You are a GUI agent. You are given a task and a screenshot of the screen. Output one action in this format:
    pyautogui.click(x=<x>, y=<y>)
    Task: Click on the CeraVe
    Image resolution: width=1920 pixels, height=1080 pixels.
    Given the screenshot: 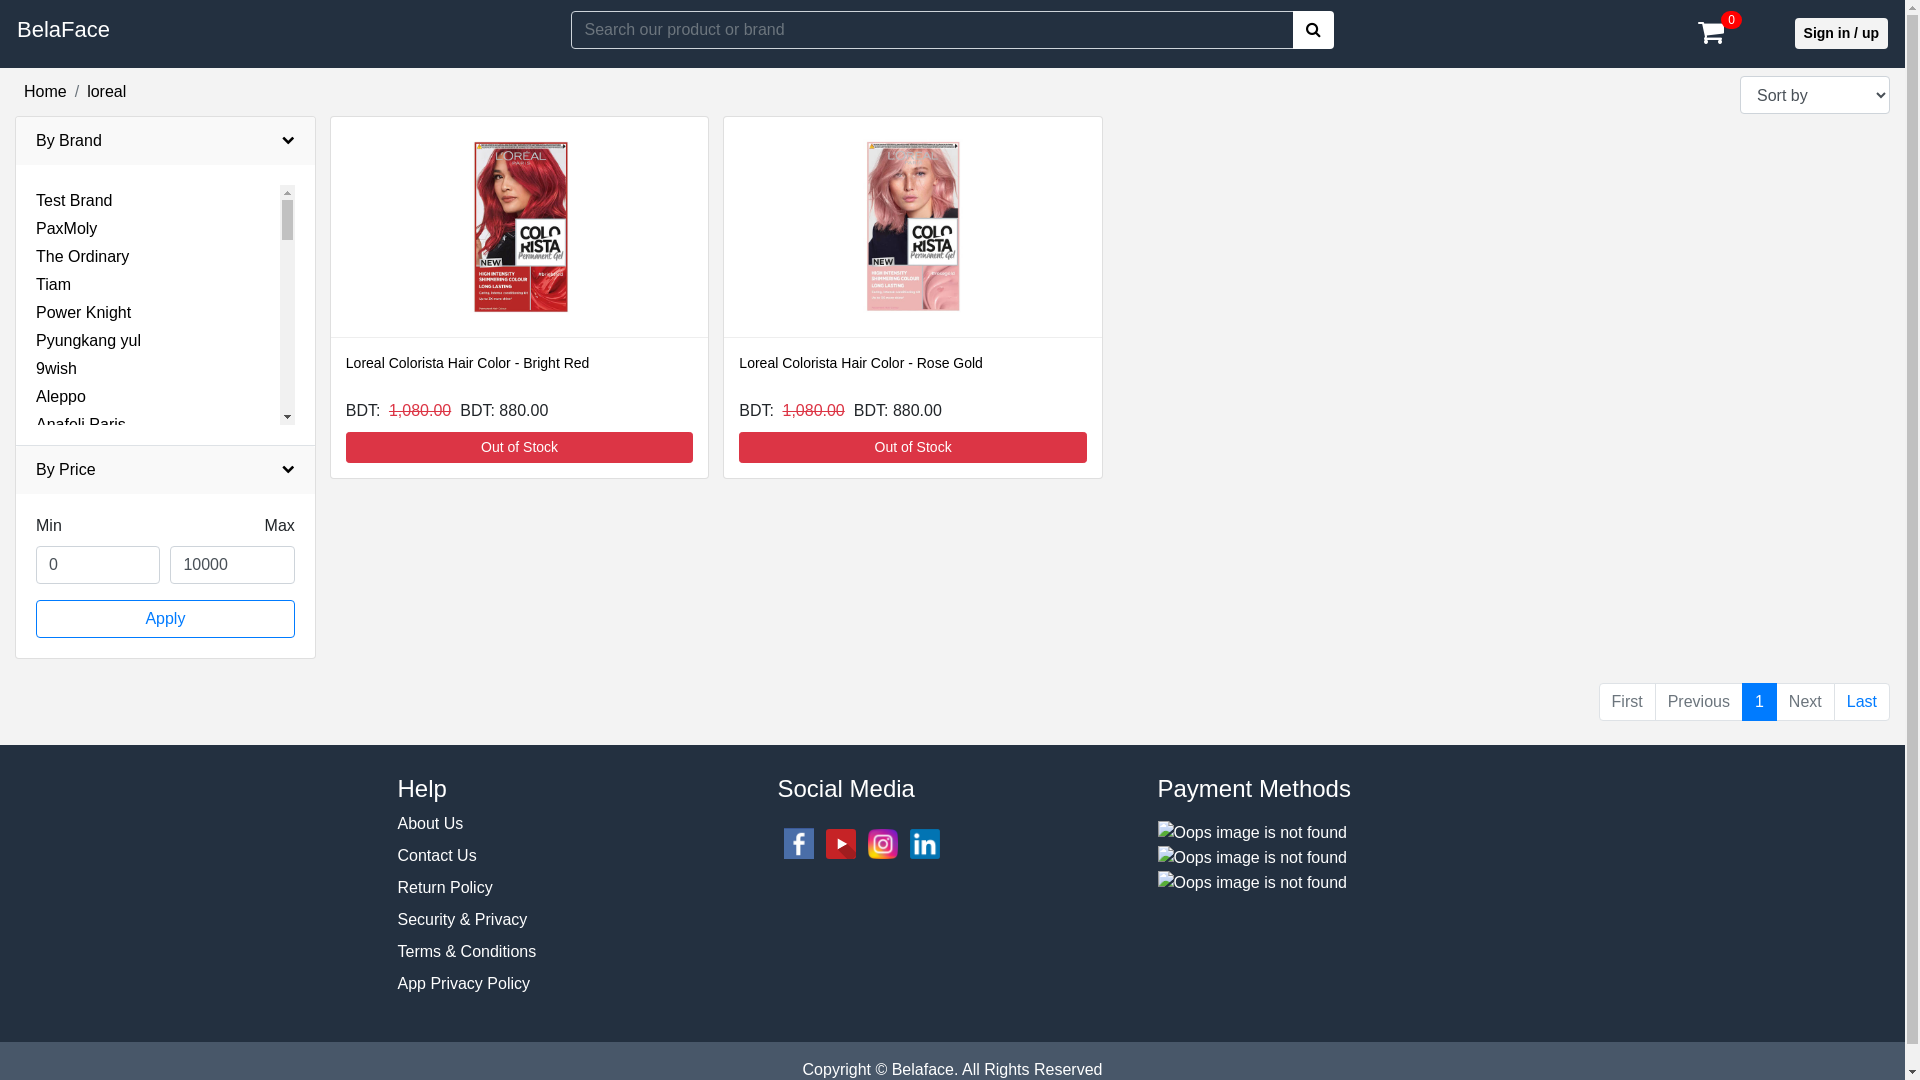 What is the action you would take?
    pyautogui.click(x=62, y=592)
    